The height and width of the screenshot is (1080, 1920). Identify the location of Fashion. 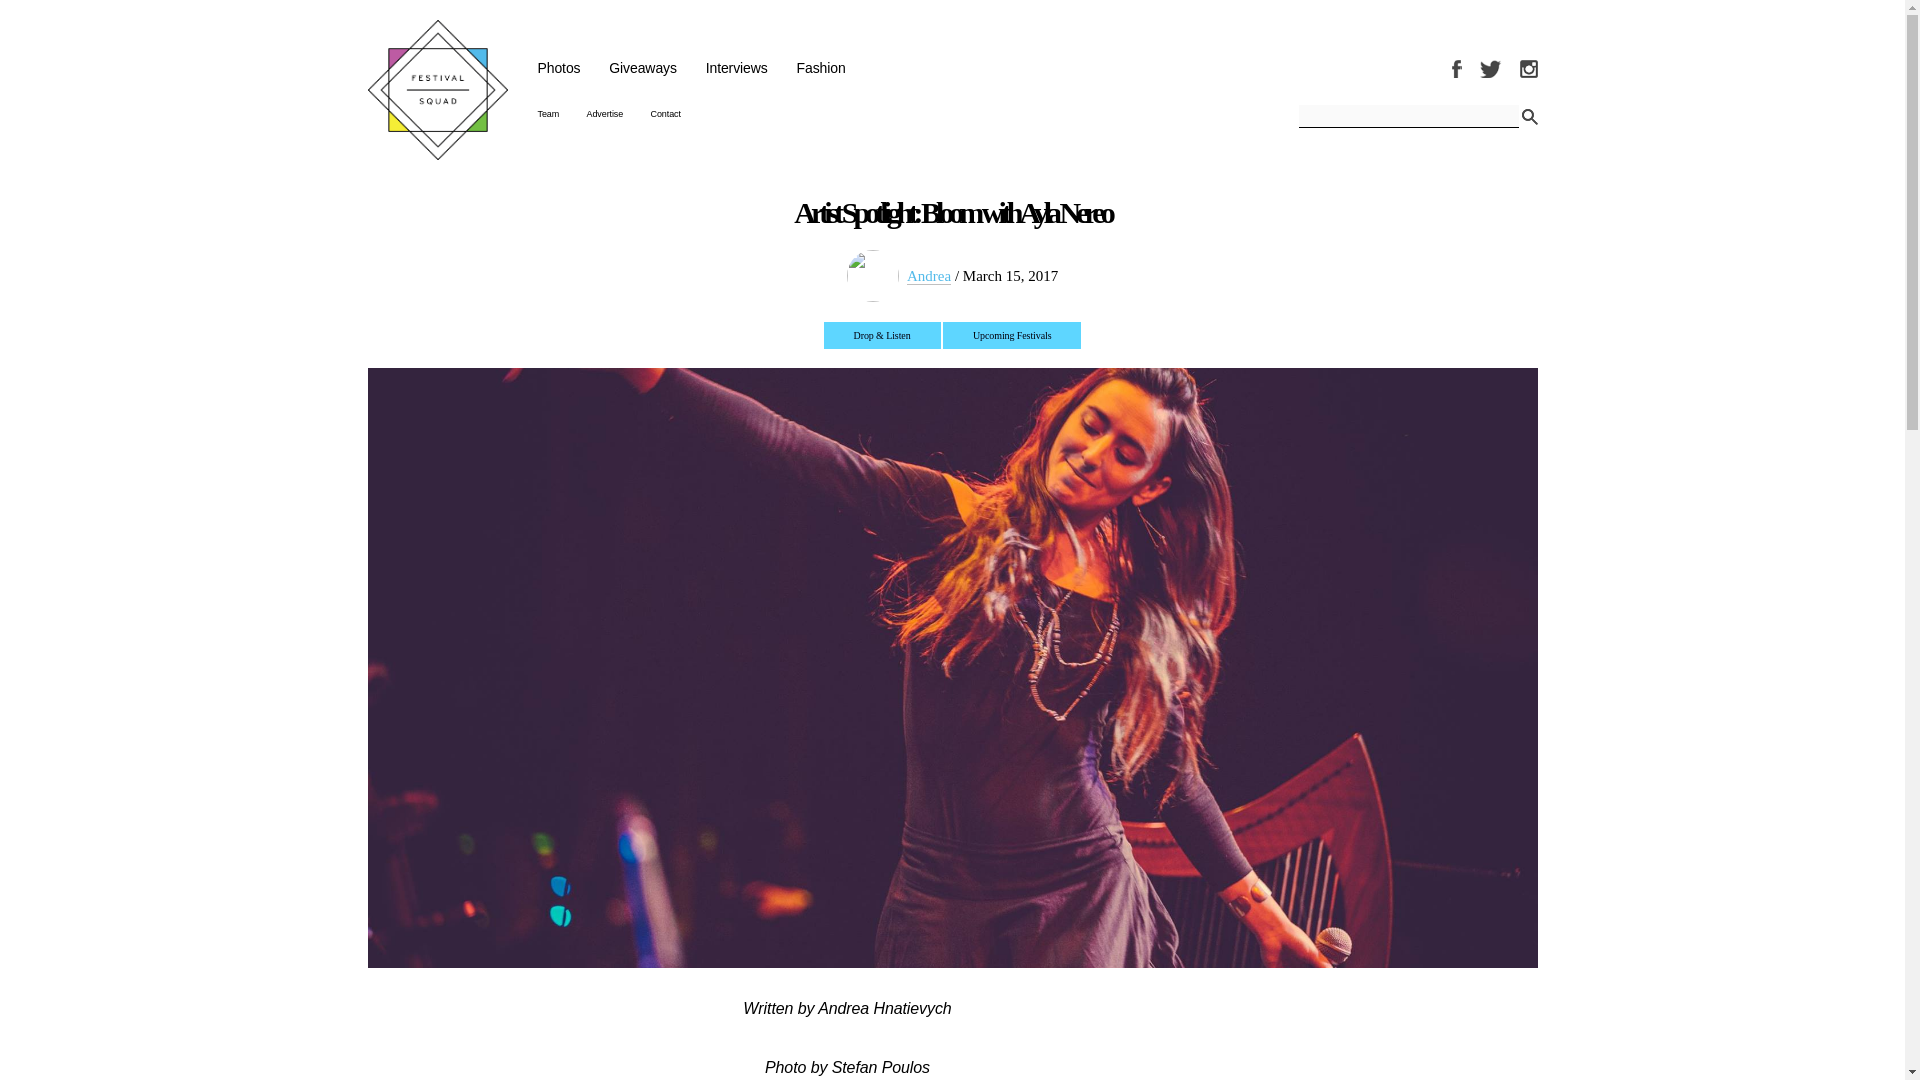
(820, 68).